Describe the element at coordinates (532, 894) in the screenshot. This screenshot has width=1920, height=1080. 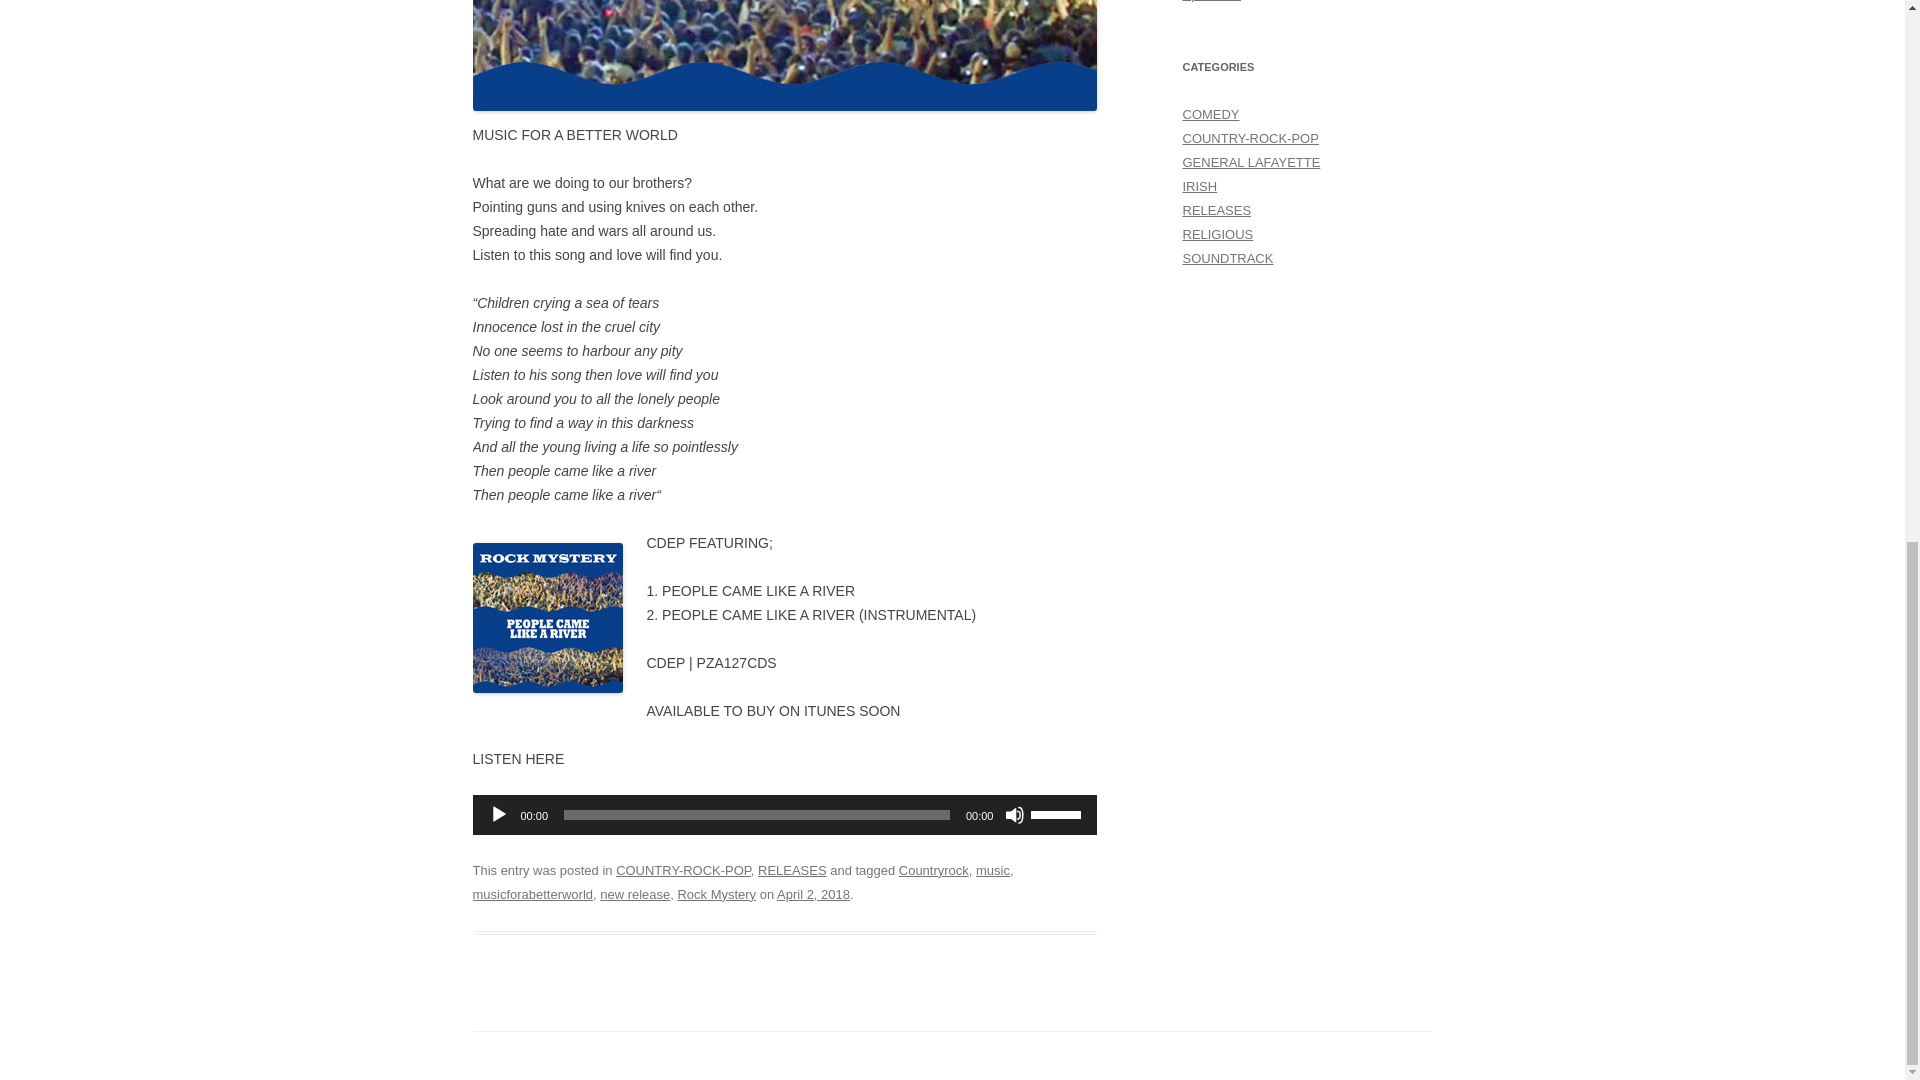
I see `musicforabetterworld` at that location.